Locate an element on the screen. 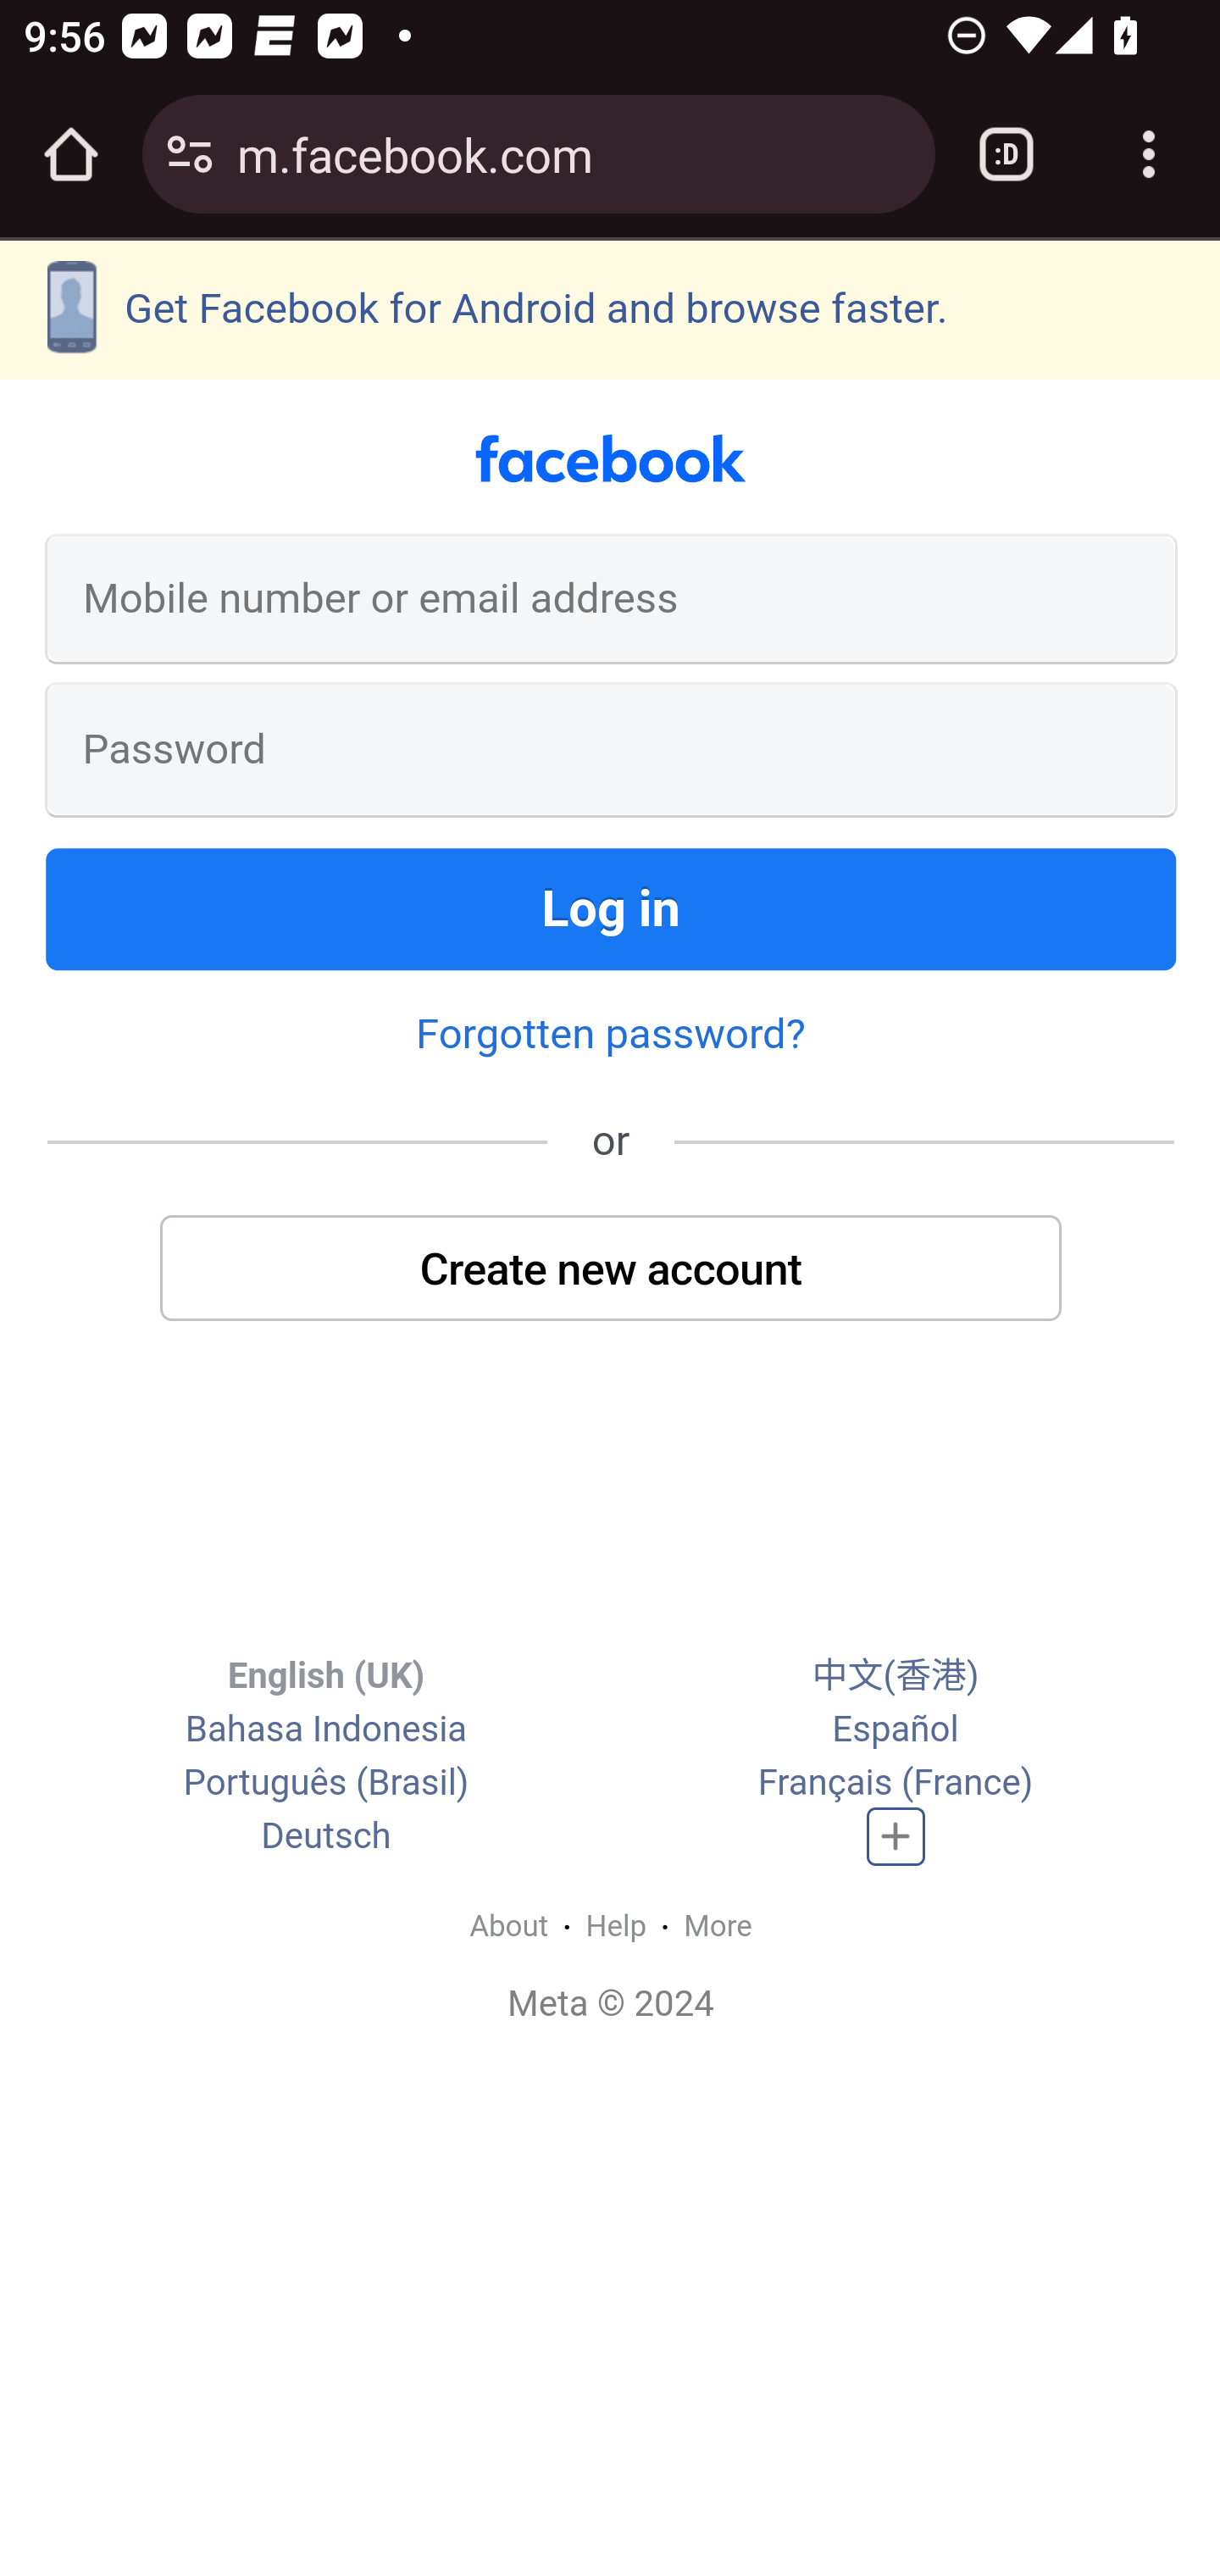 The image size is (1220, 2576). Deutsch is located at coordinates (326, 1837).